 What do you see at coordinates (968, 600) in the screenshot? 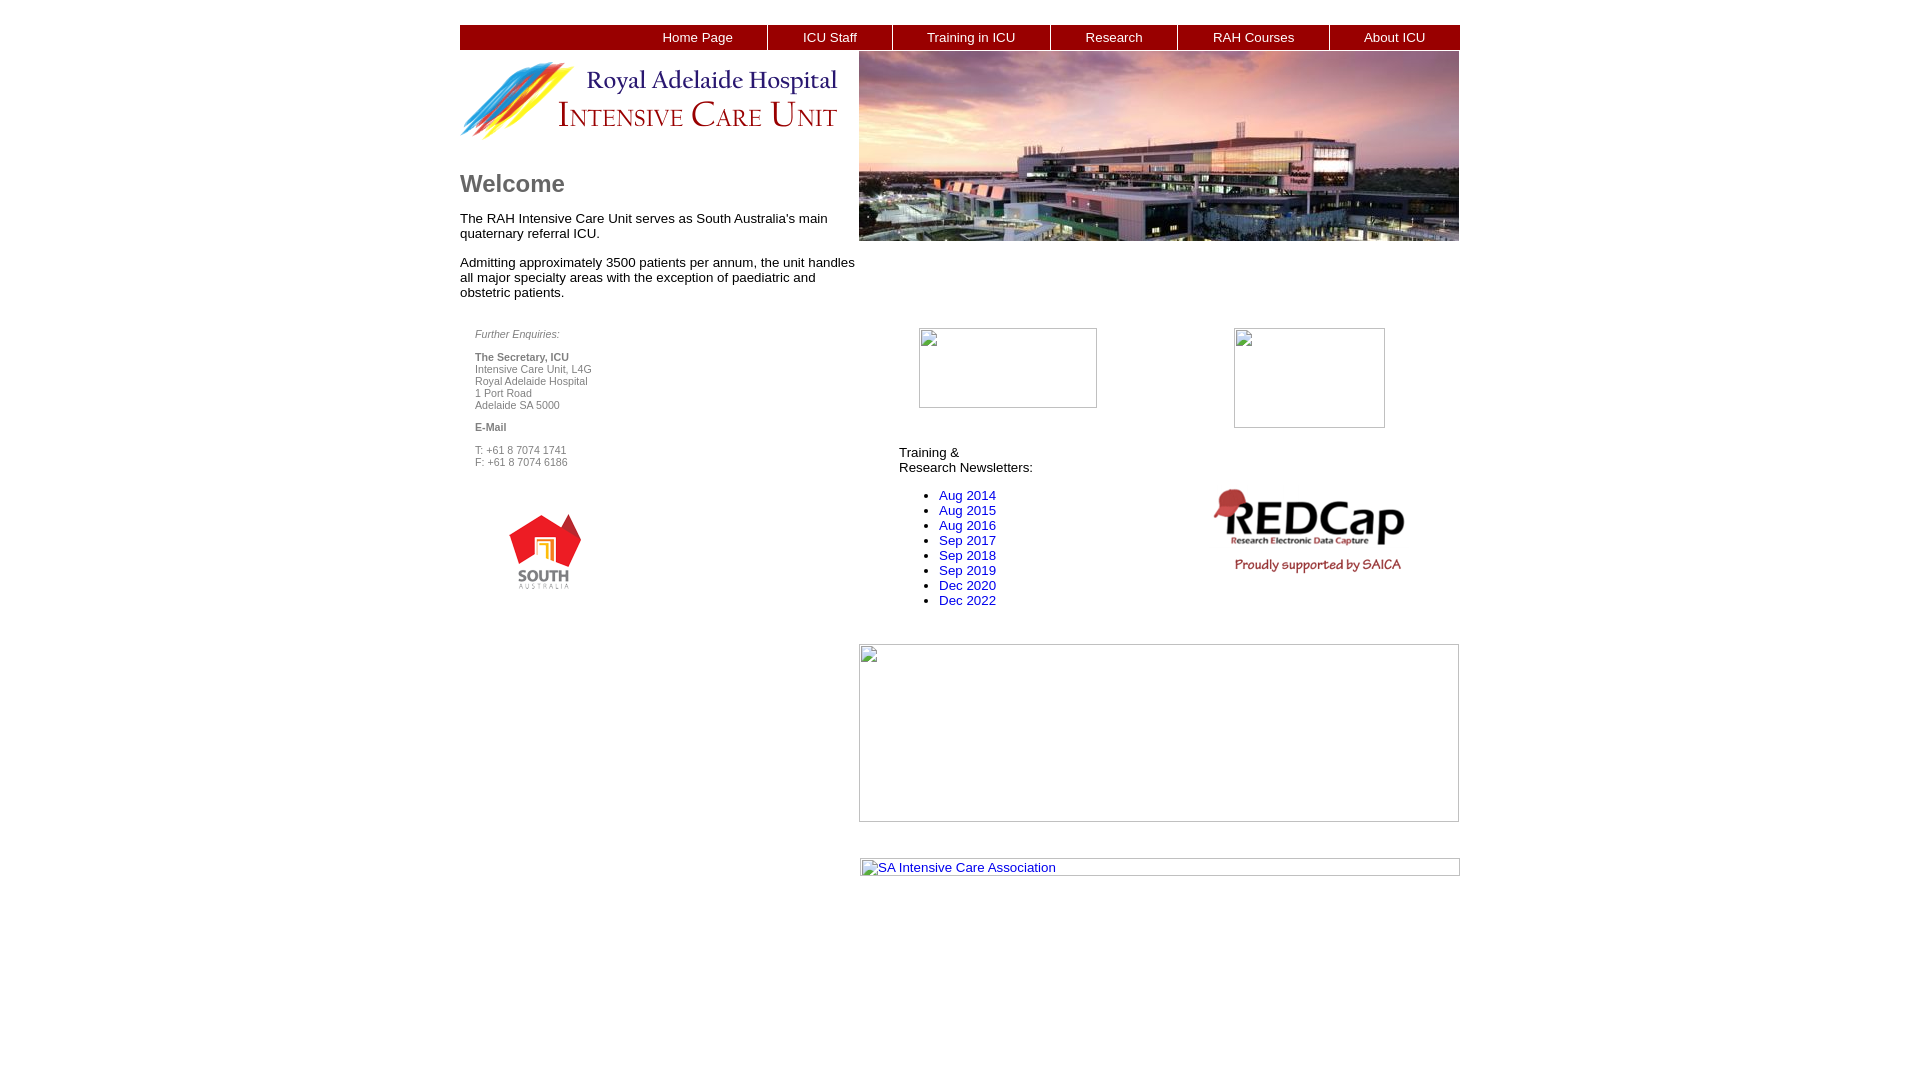
I see `Dec 2022` at bounding box center [968, 600].